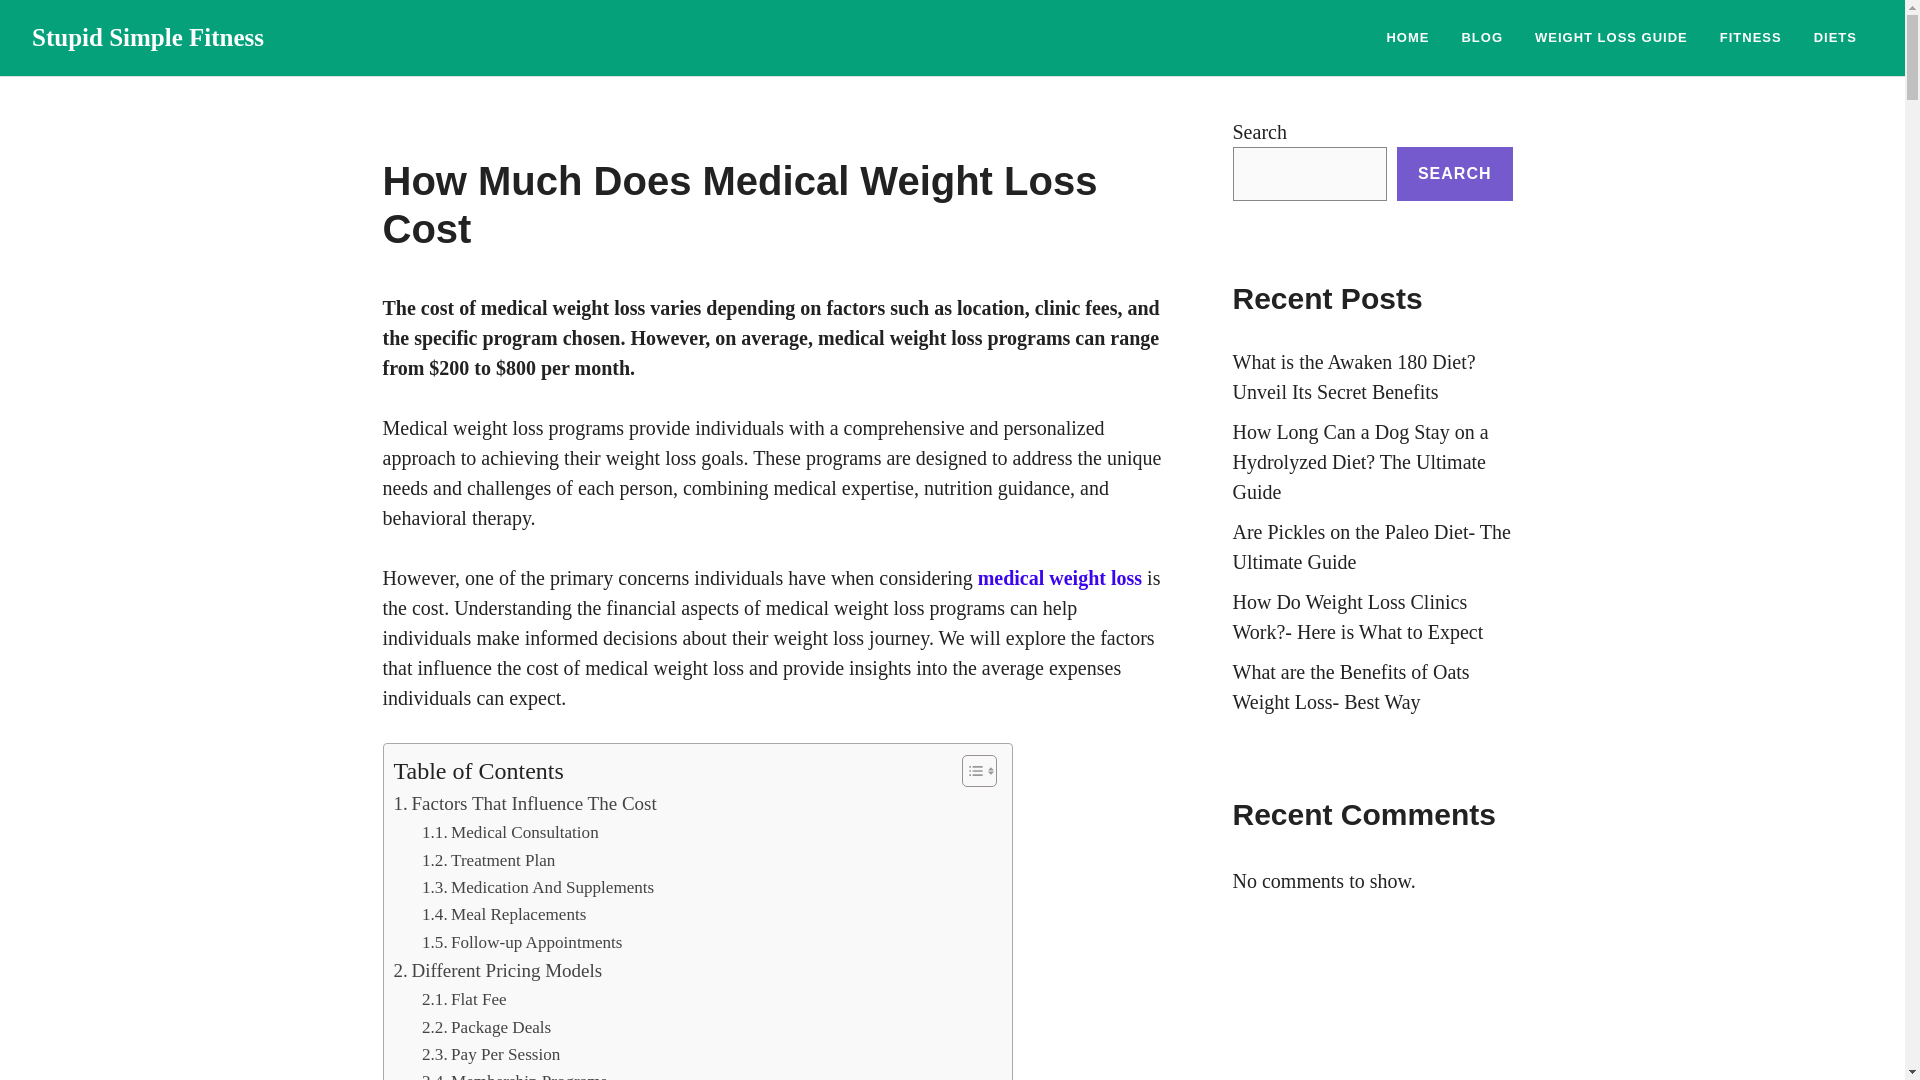 The image size is (1920, 1080). What do you see at coordinates (491, 1054) in the screenshot?
I see `Pay Per Session` at bounding box center [491, 1054].